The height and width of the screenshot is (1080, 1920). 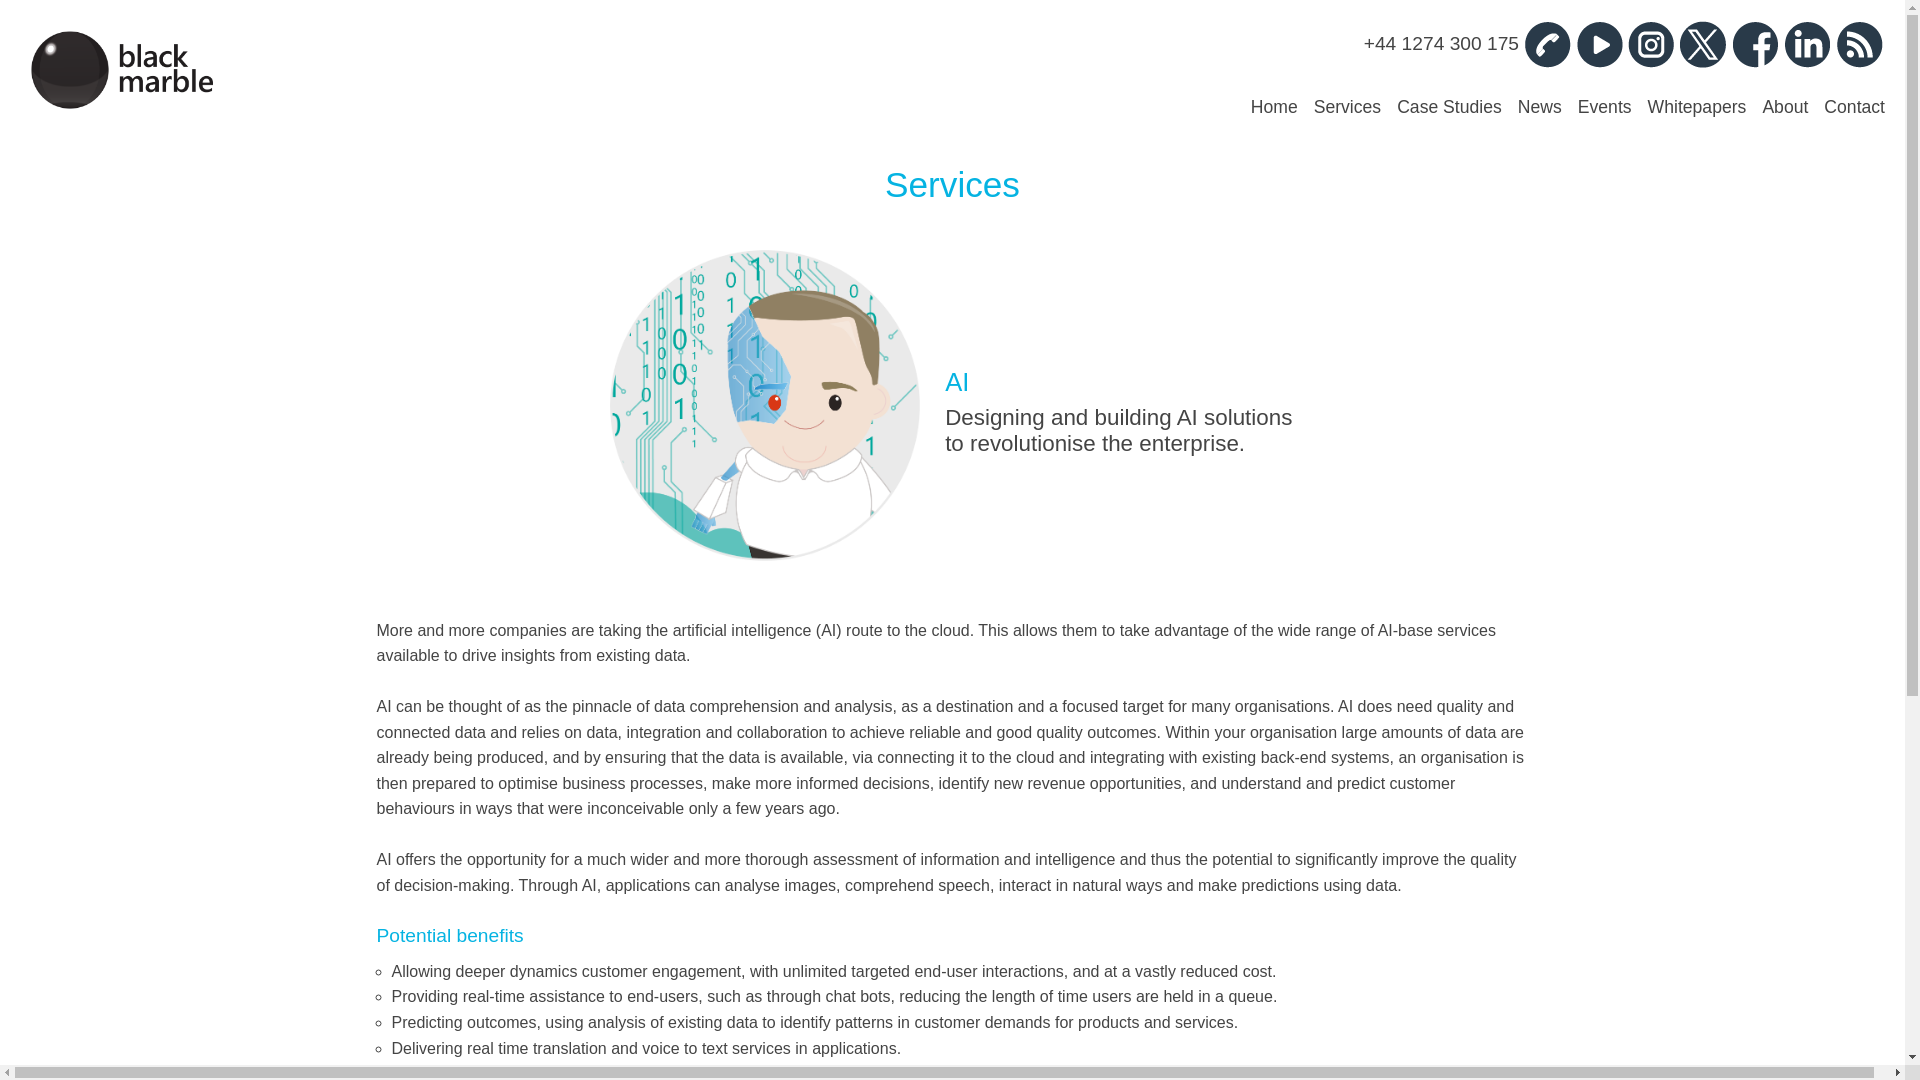 I want to click on Linked In, so click(x=1807, y=44).